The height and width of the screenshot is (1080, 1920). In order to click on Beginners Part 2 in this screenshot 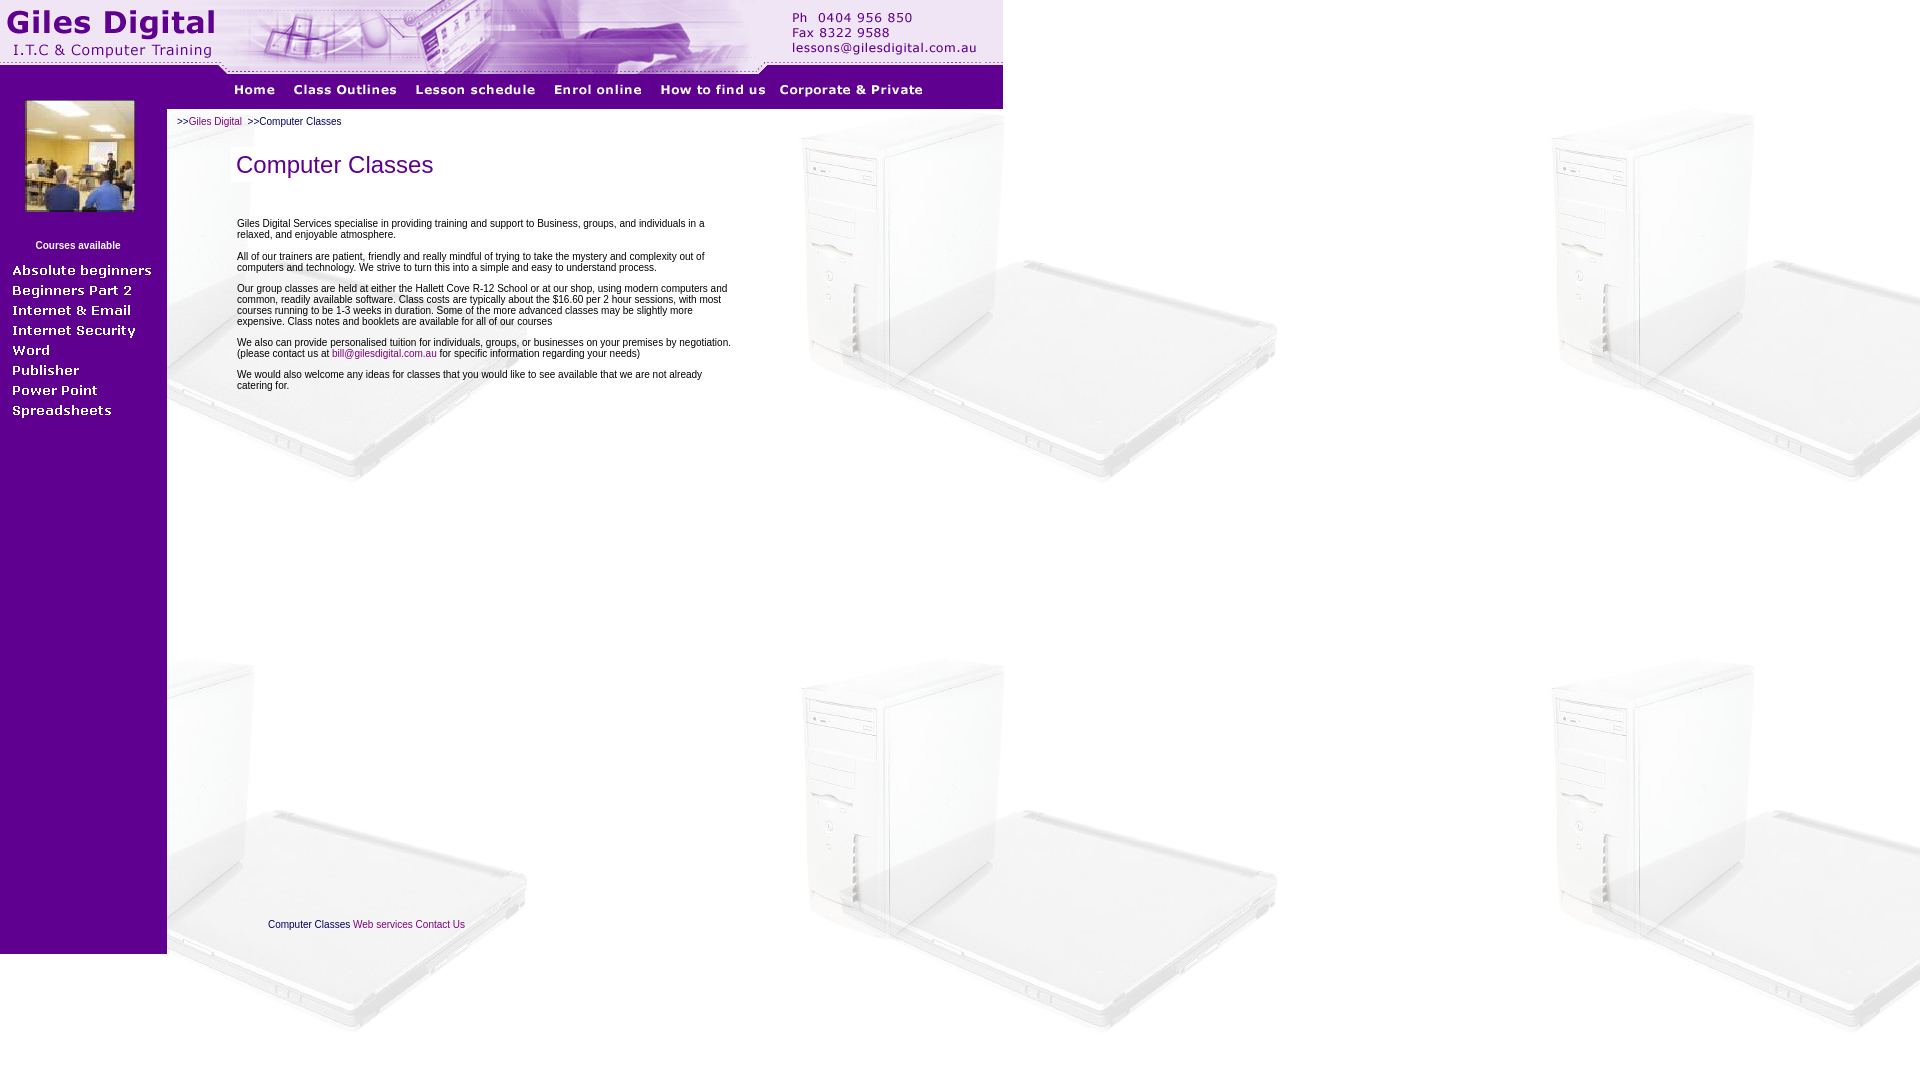, I will do `click(82, 290)`.